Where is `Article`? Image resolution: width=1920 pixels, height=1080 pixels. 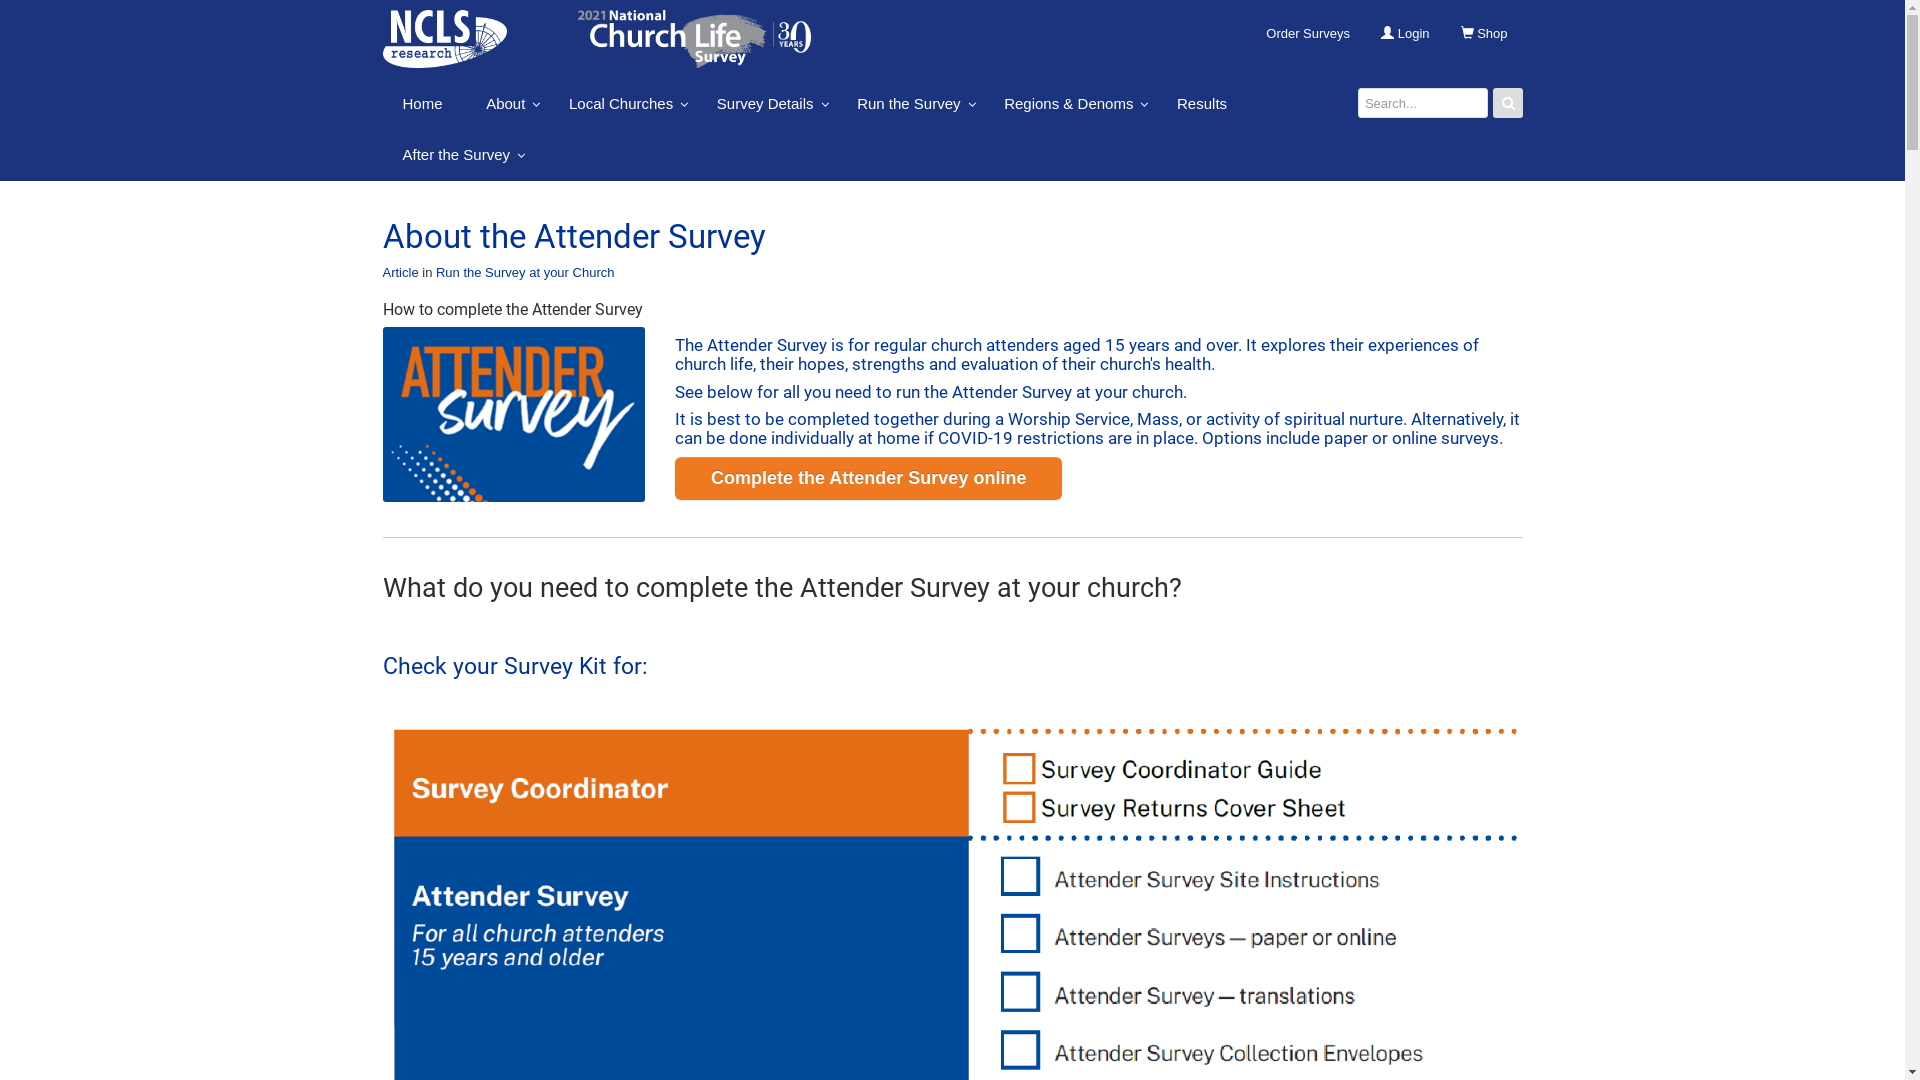
Article is located at coordinates (400, 272).